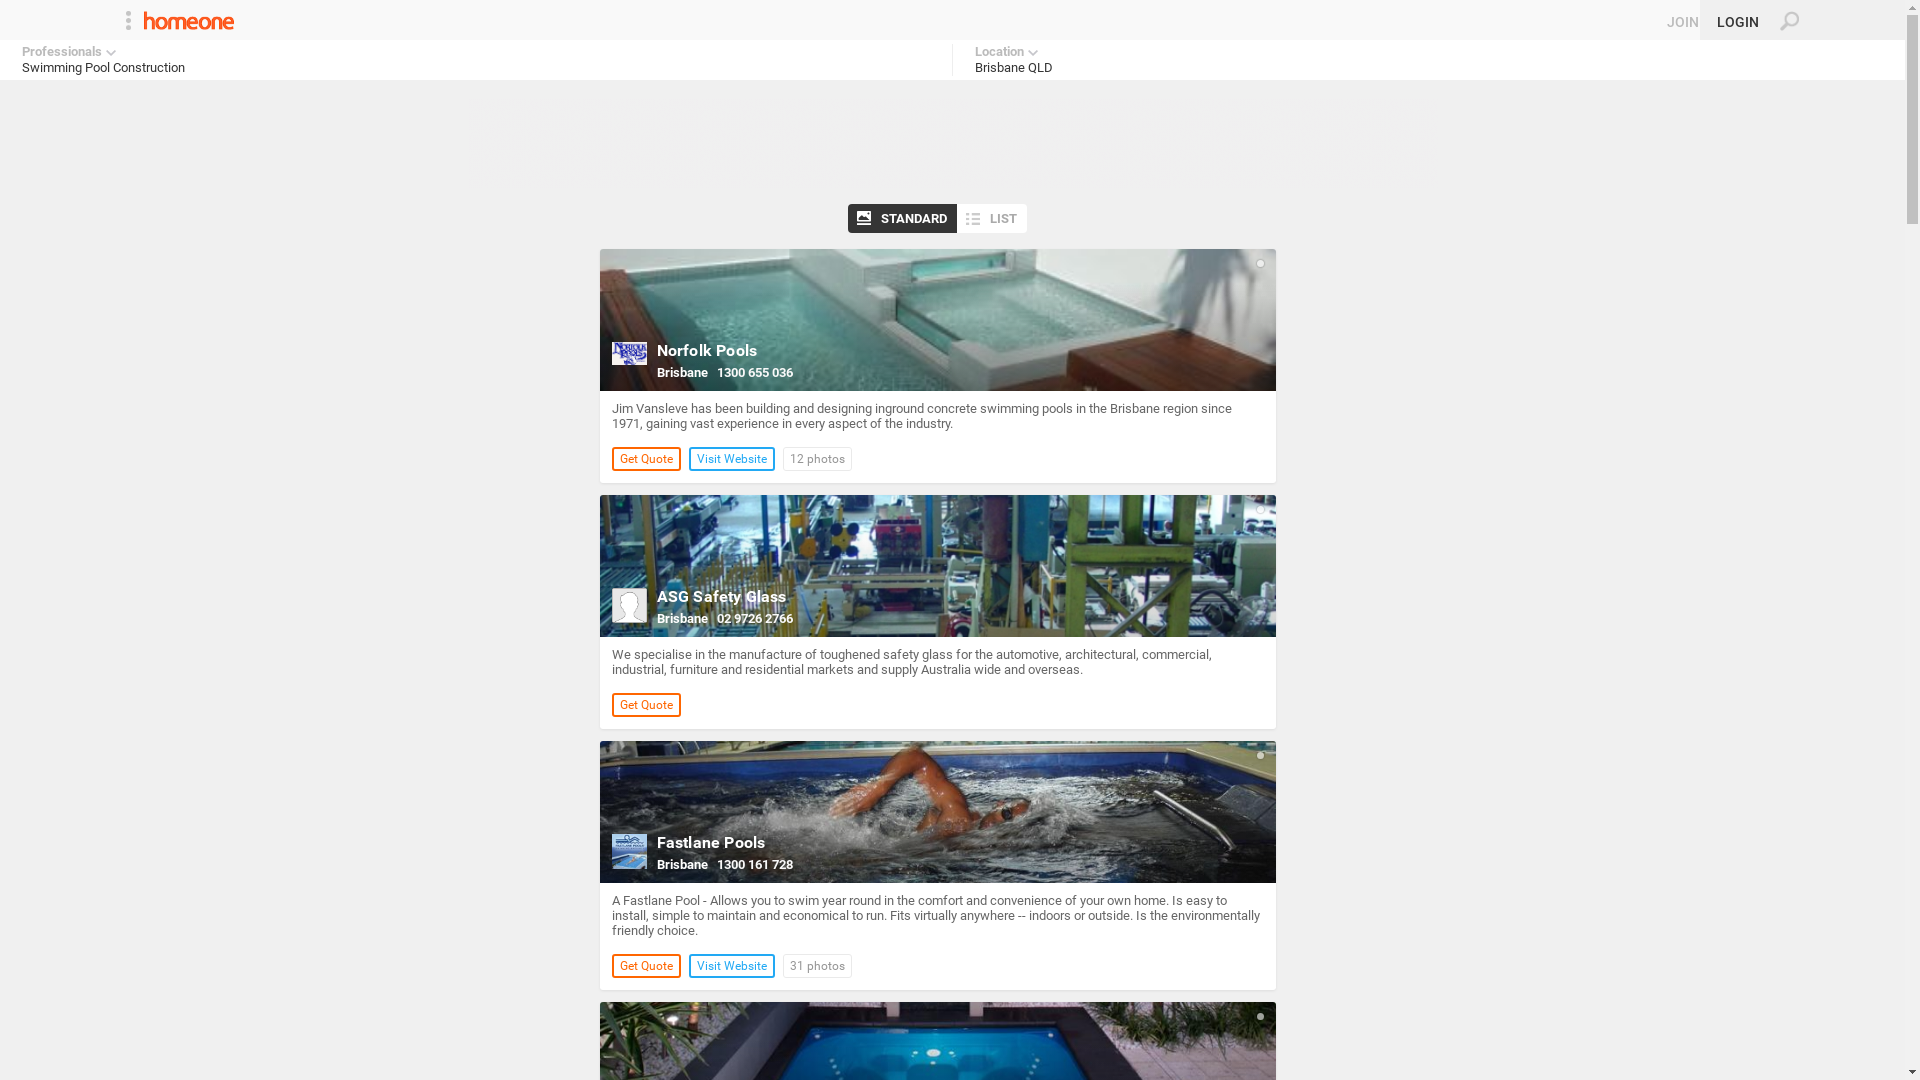  I want to click on 31 photos, so click(816, 966).